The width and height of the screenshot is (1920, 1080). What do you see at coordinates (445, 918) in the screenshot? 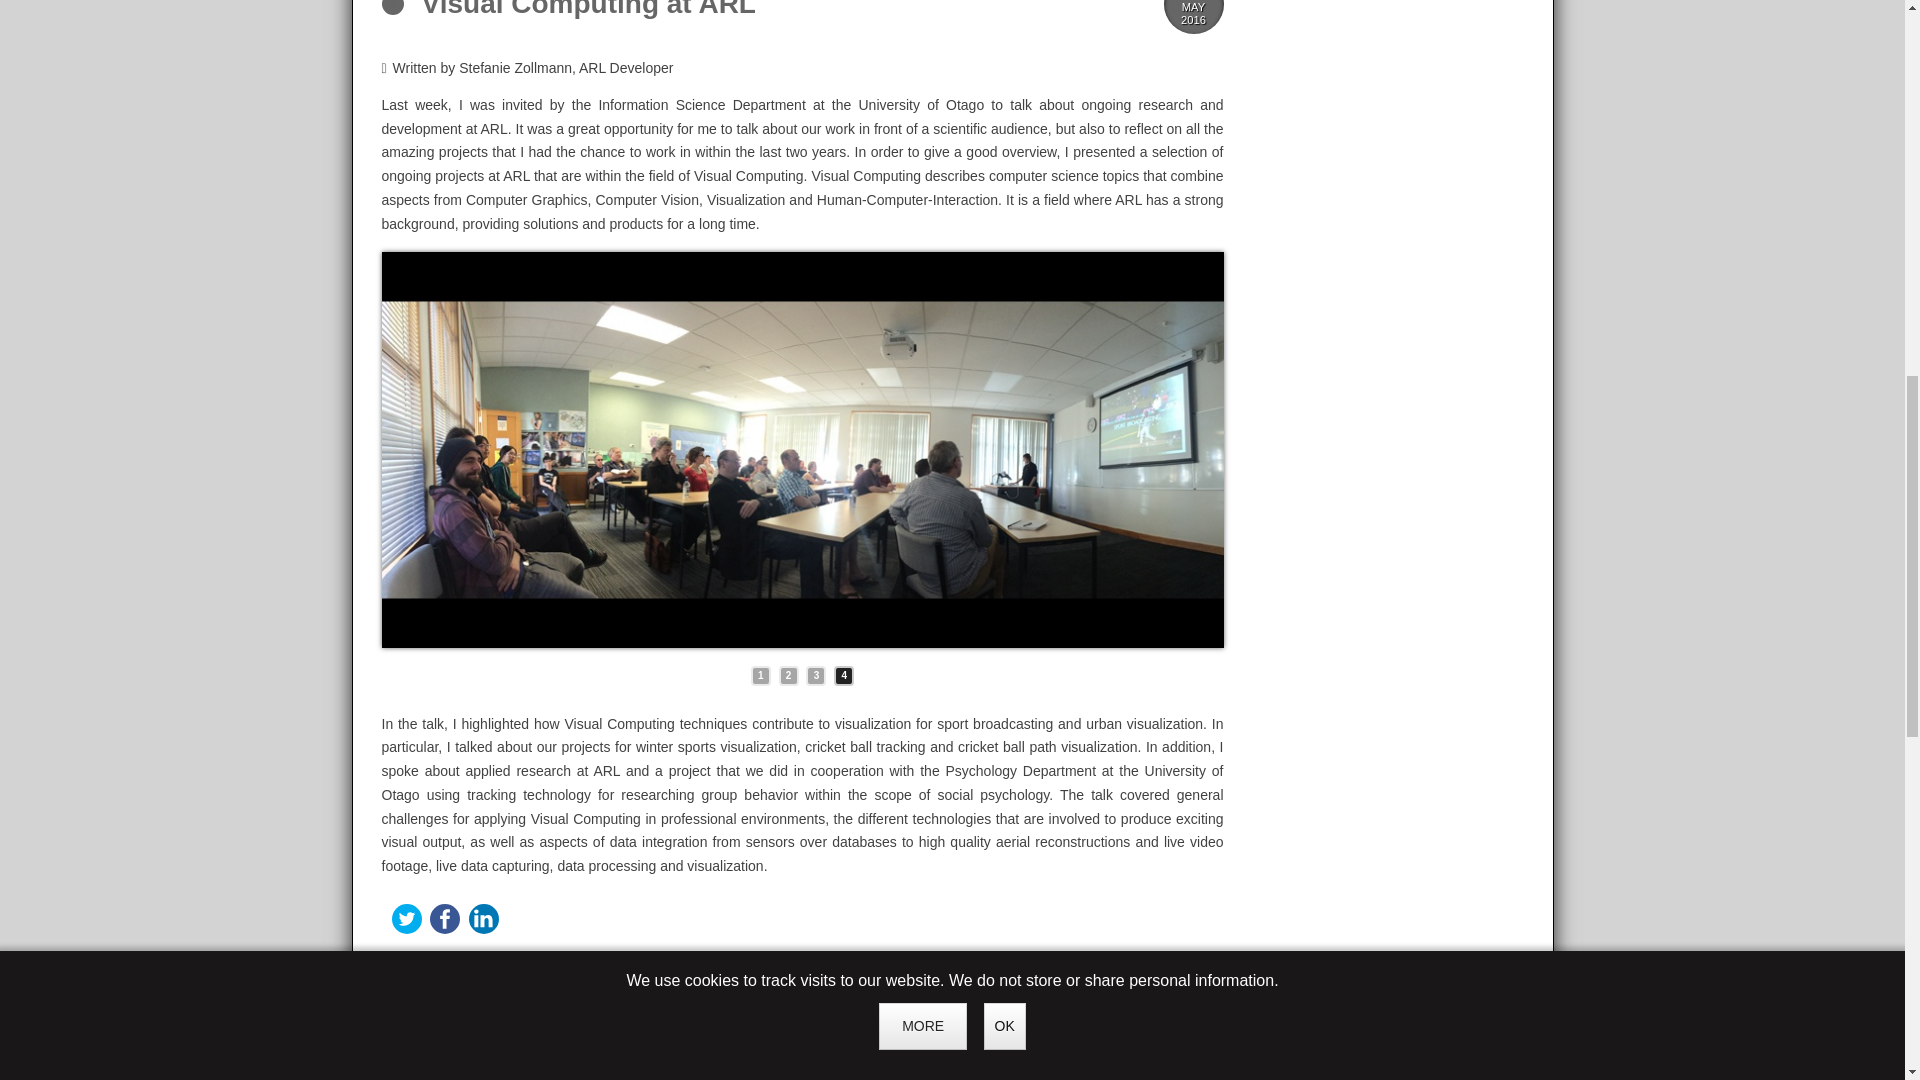
I see `FaceBook` at bounding box center [445, 918].